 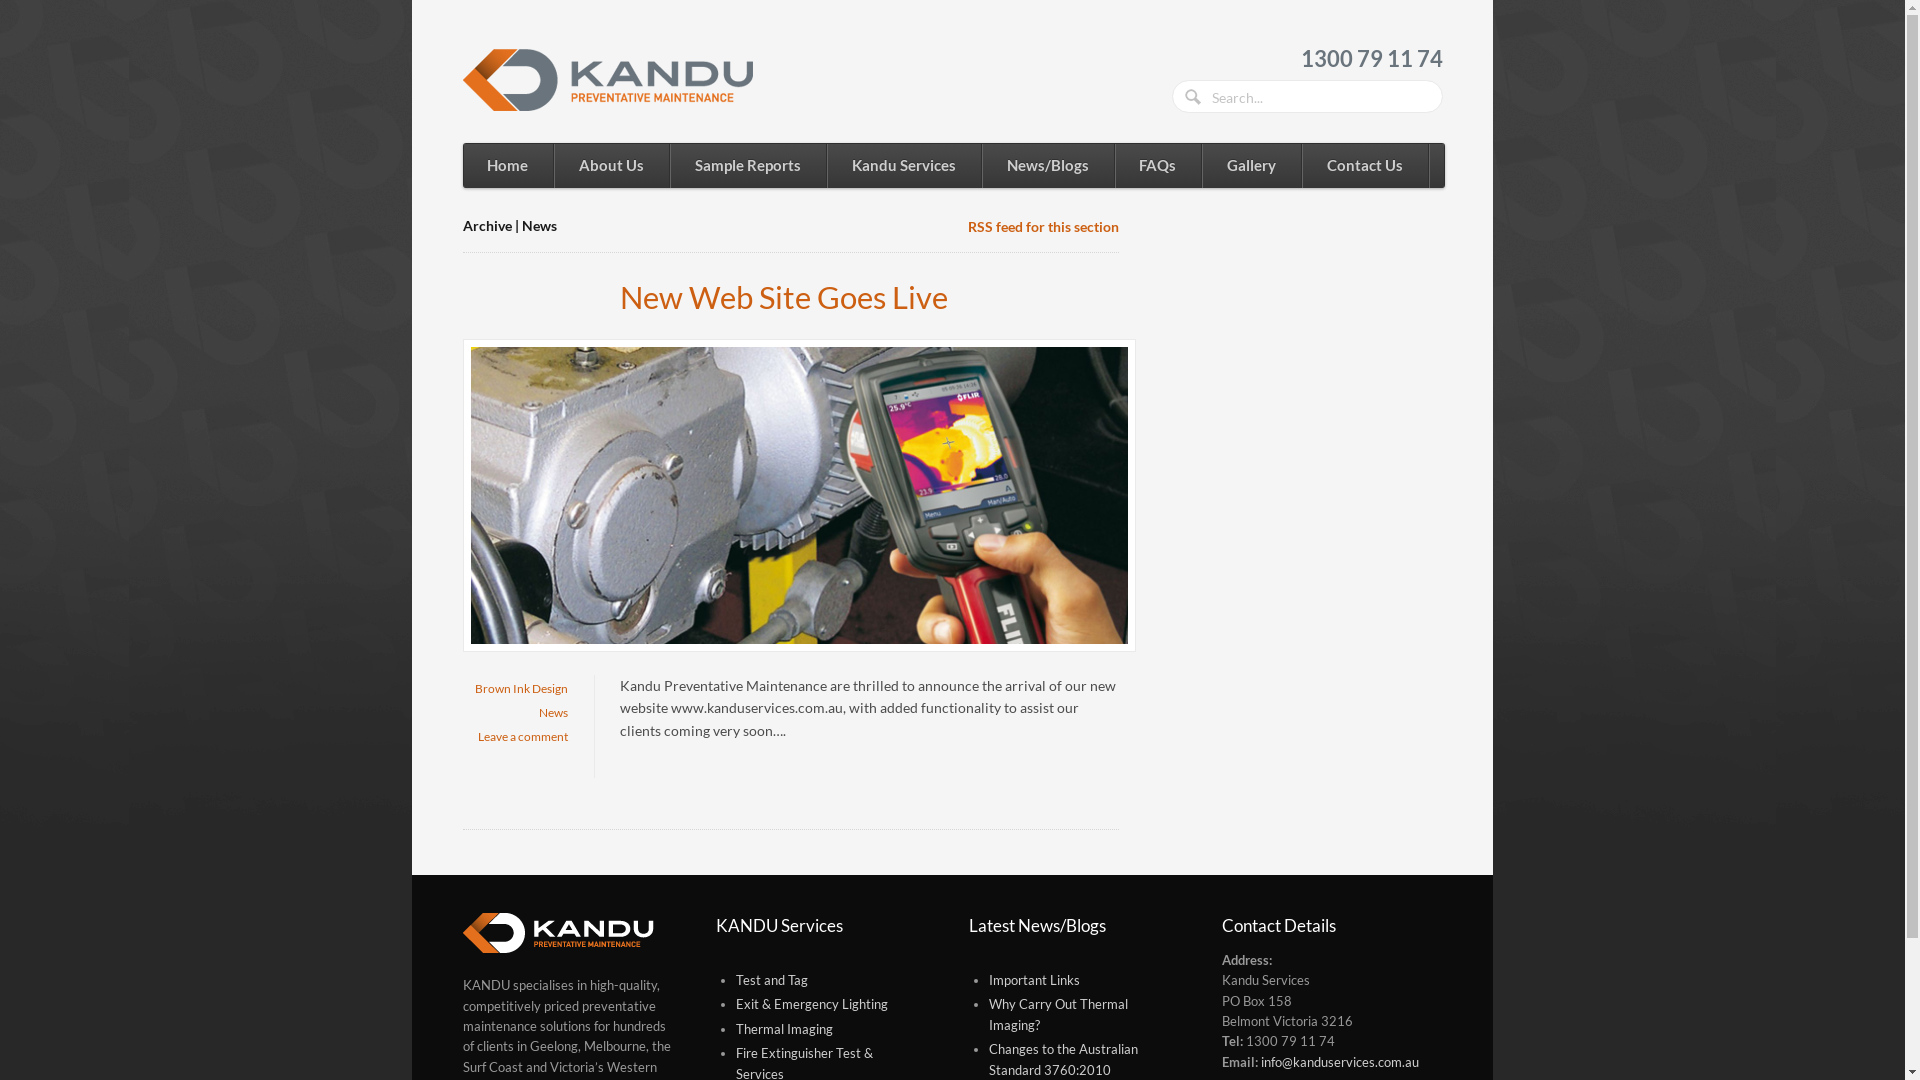 What do you see at coordinates (611, 166) in the screenshot?
I see `About Us` at bounding box center [611, 166].